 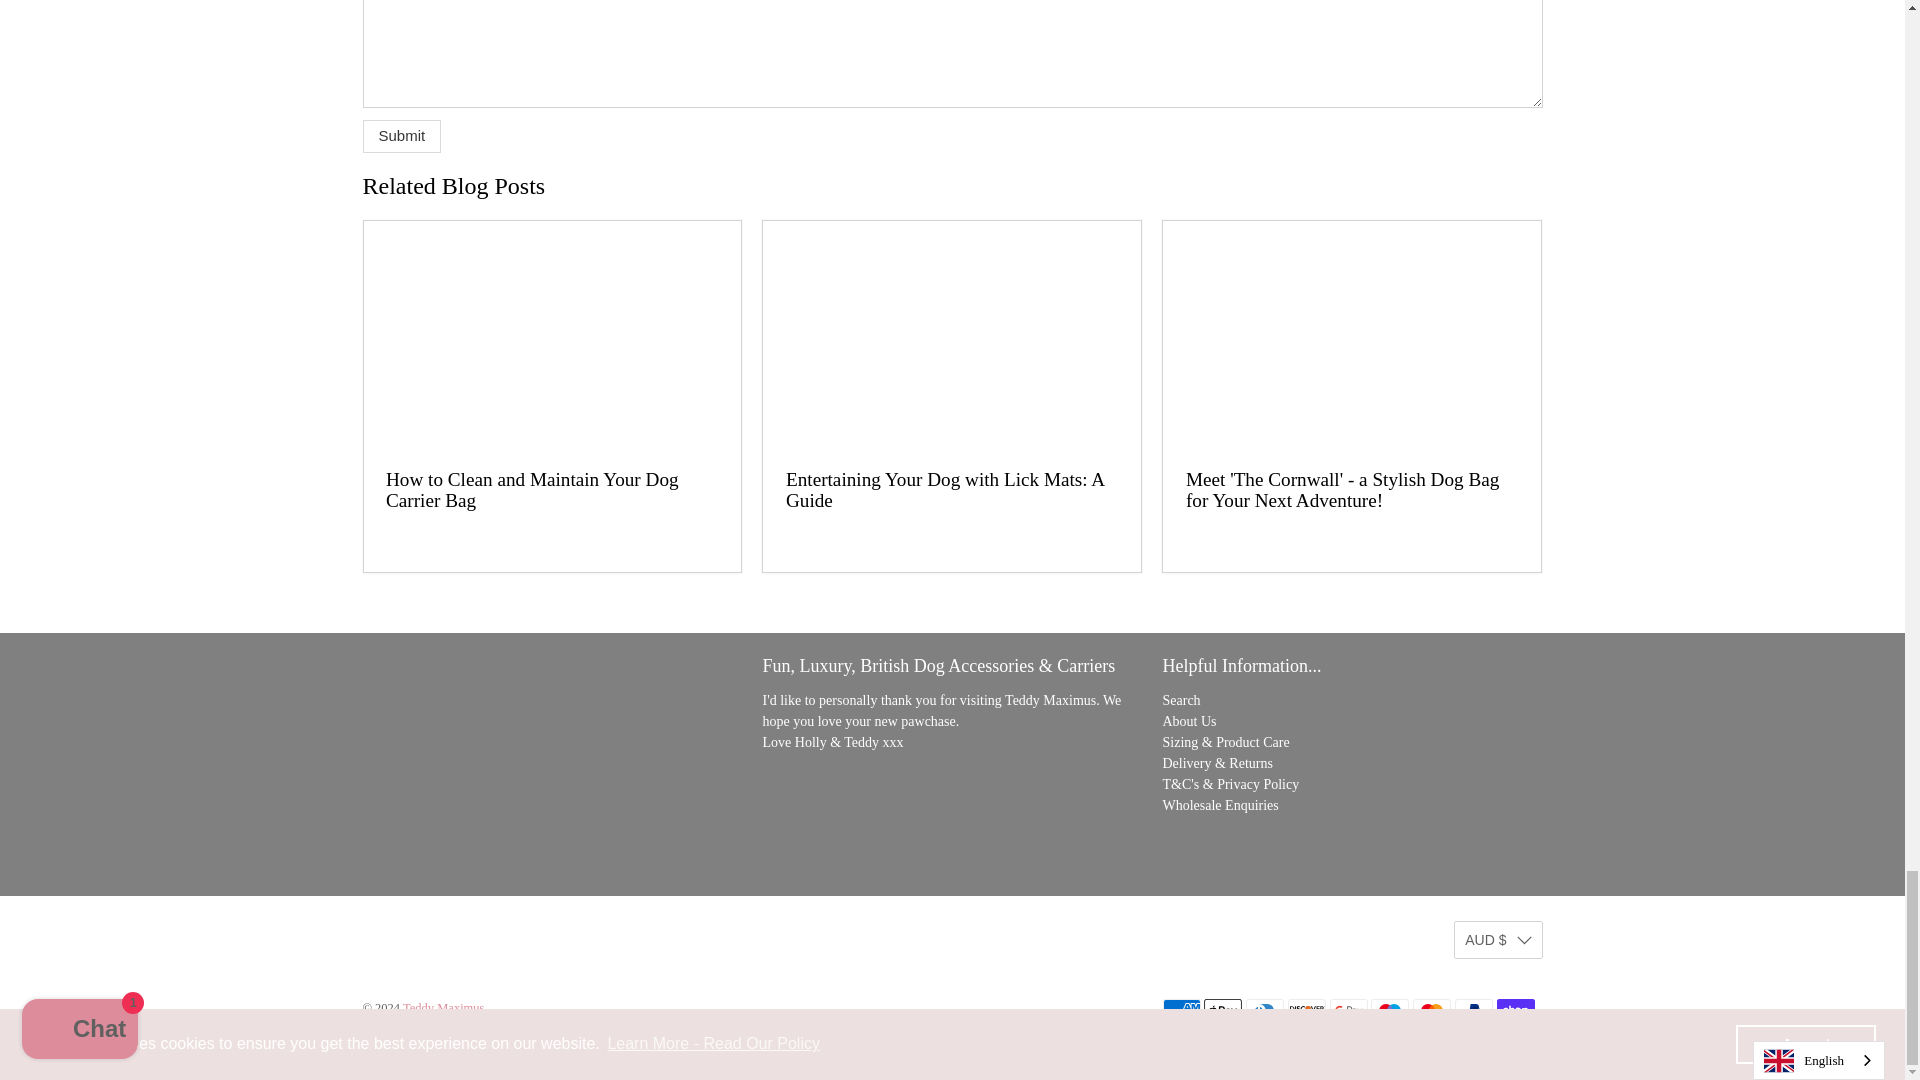 What do you see at coordinates (1474, 1010) in the screenshot?
I see `PayPal` at bounding box center [1474, 1010].